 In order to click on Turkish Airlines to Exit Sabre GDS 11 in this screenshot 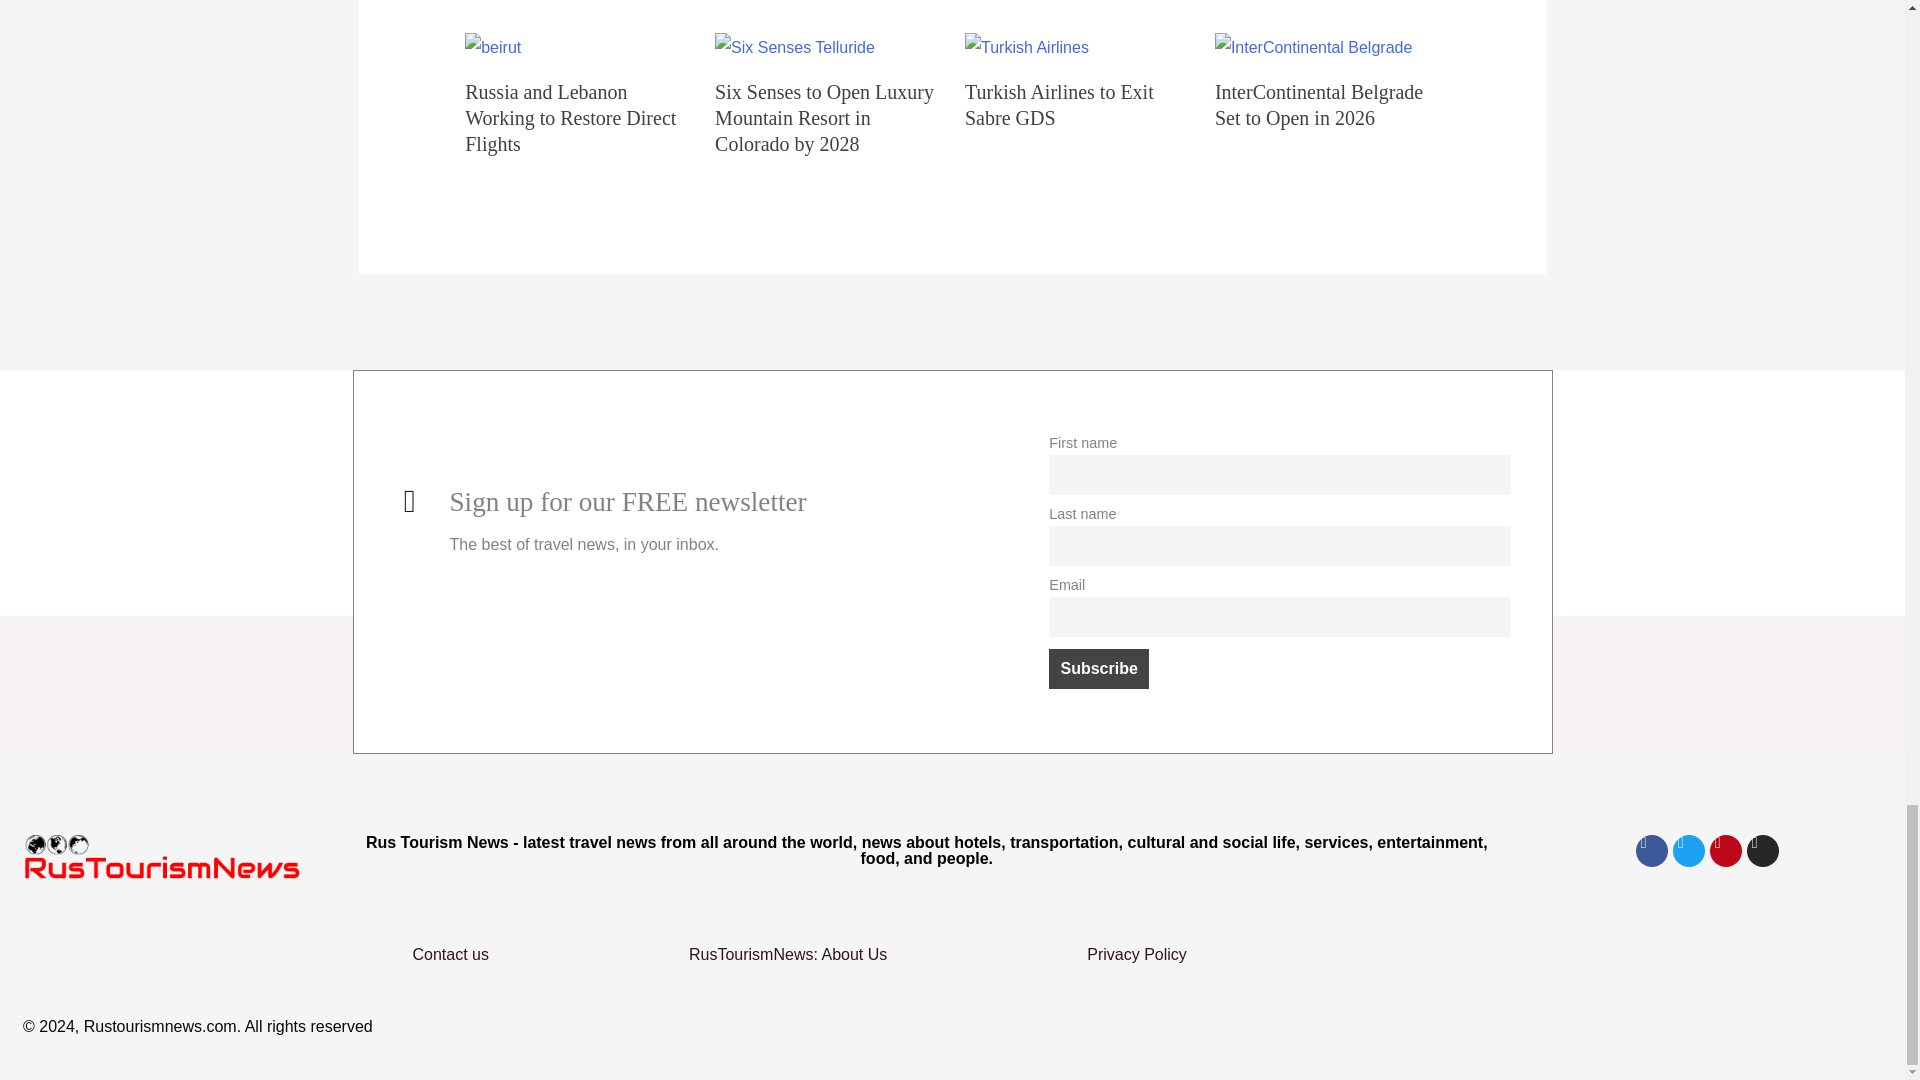, I will do `click(1026, 48)`.